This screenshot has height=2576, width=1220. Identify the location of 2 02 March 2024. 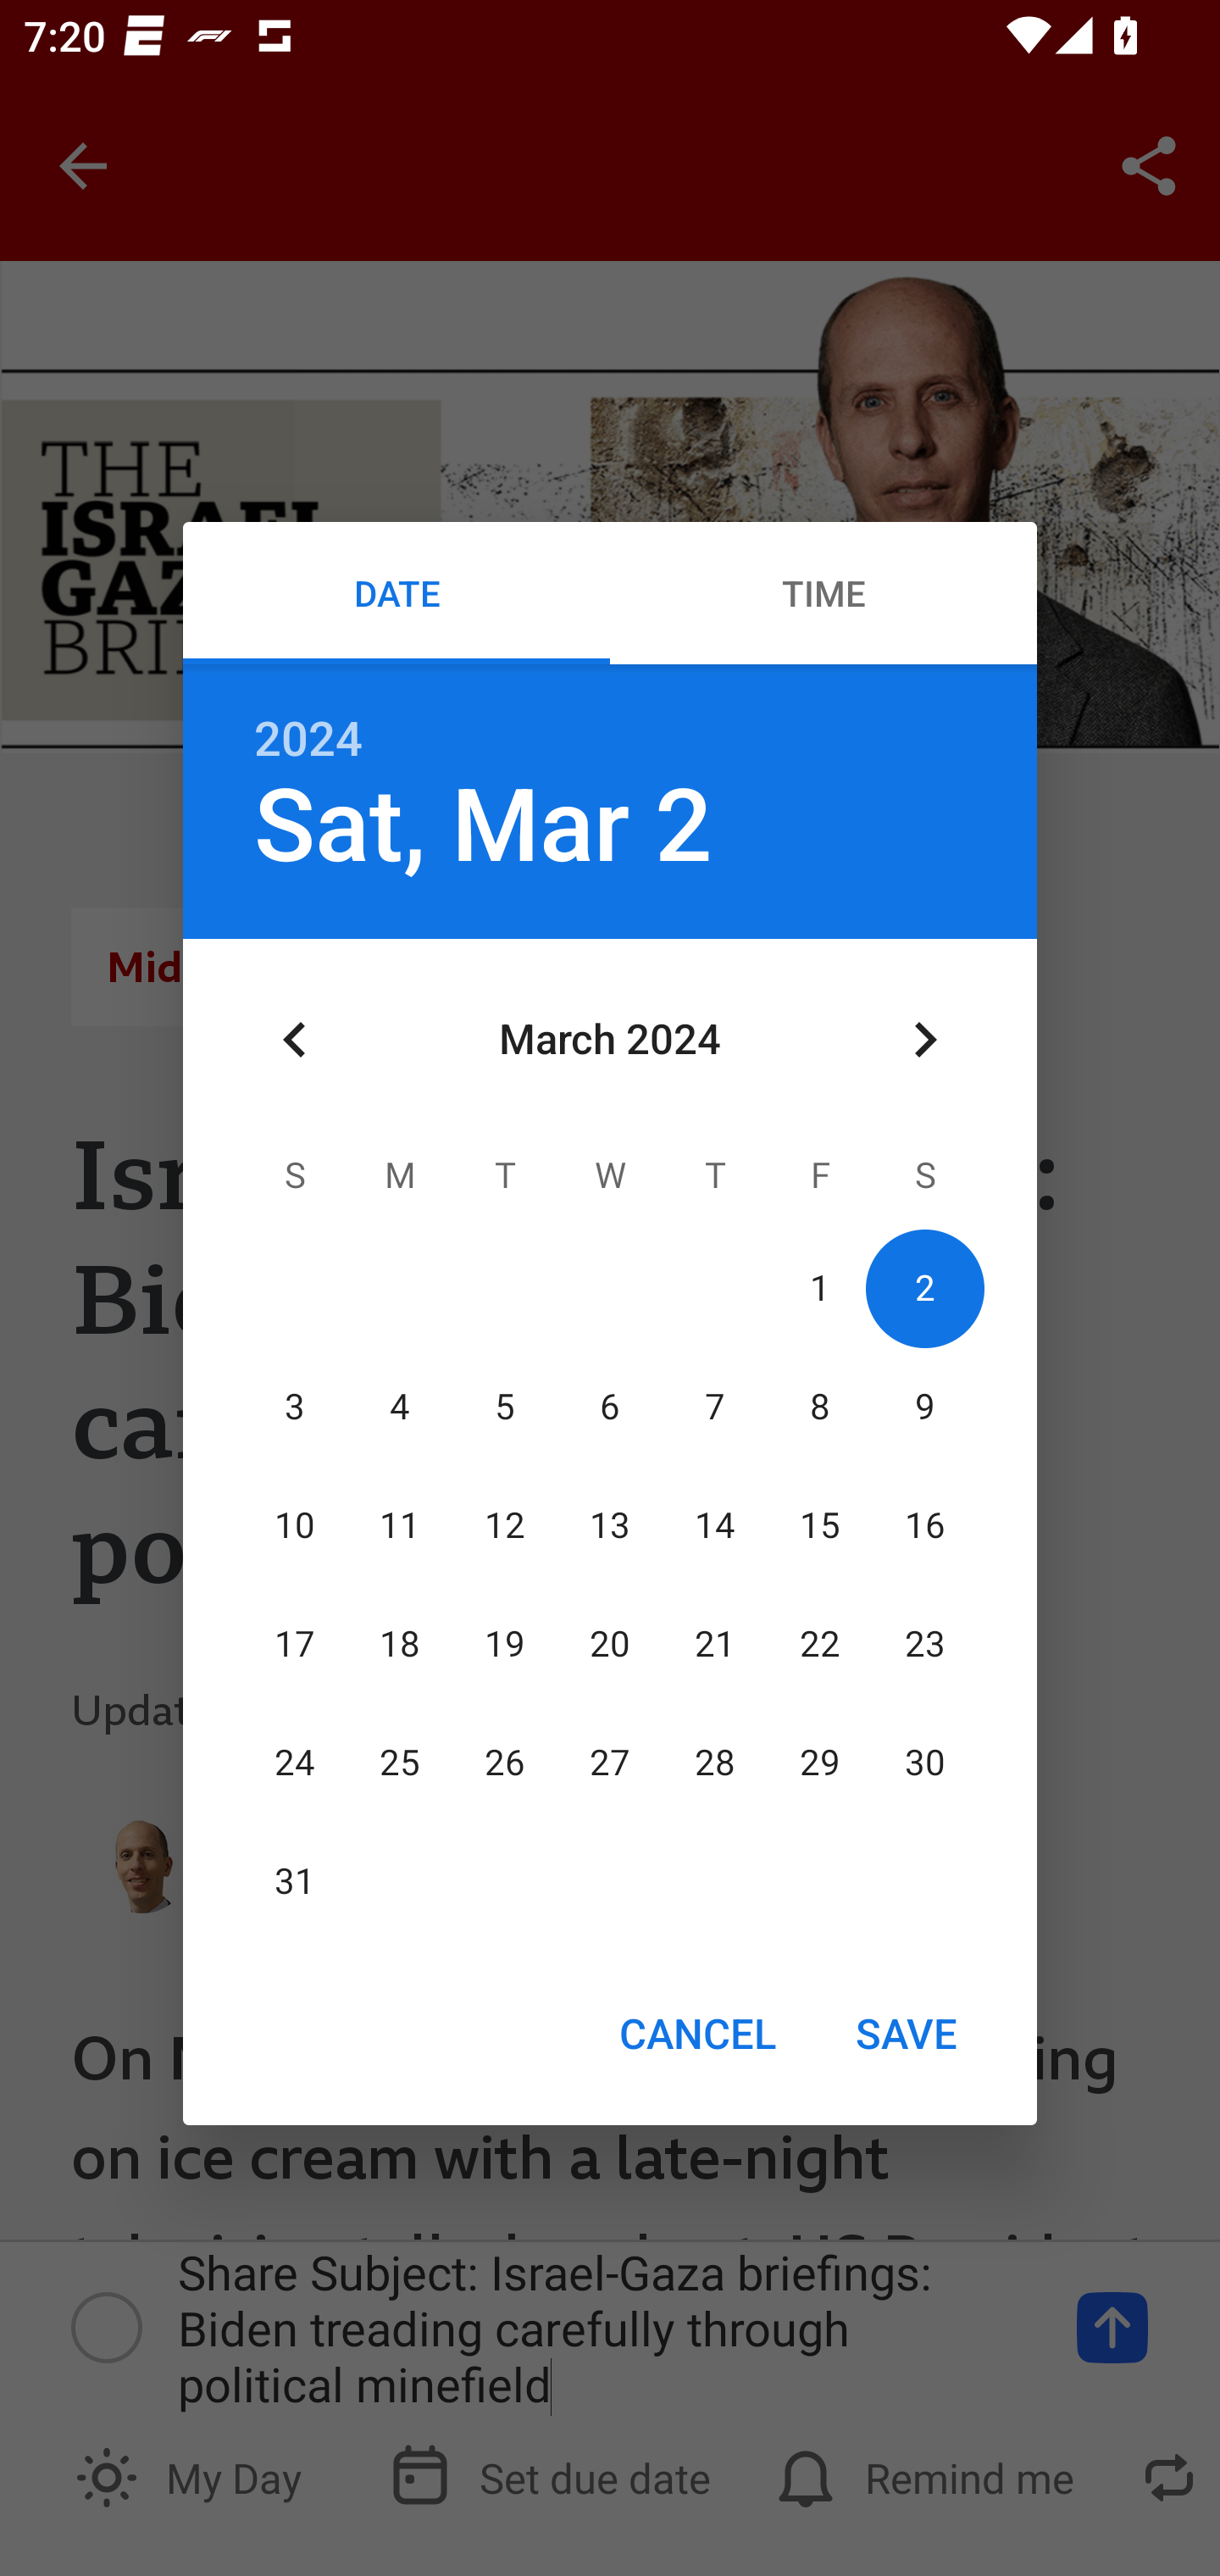
(924, 1288).